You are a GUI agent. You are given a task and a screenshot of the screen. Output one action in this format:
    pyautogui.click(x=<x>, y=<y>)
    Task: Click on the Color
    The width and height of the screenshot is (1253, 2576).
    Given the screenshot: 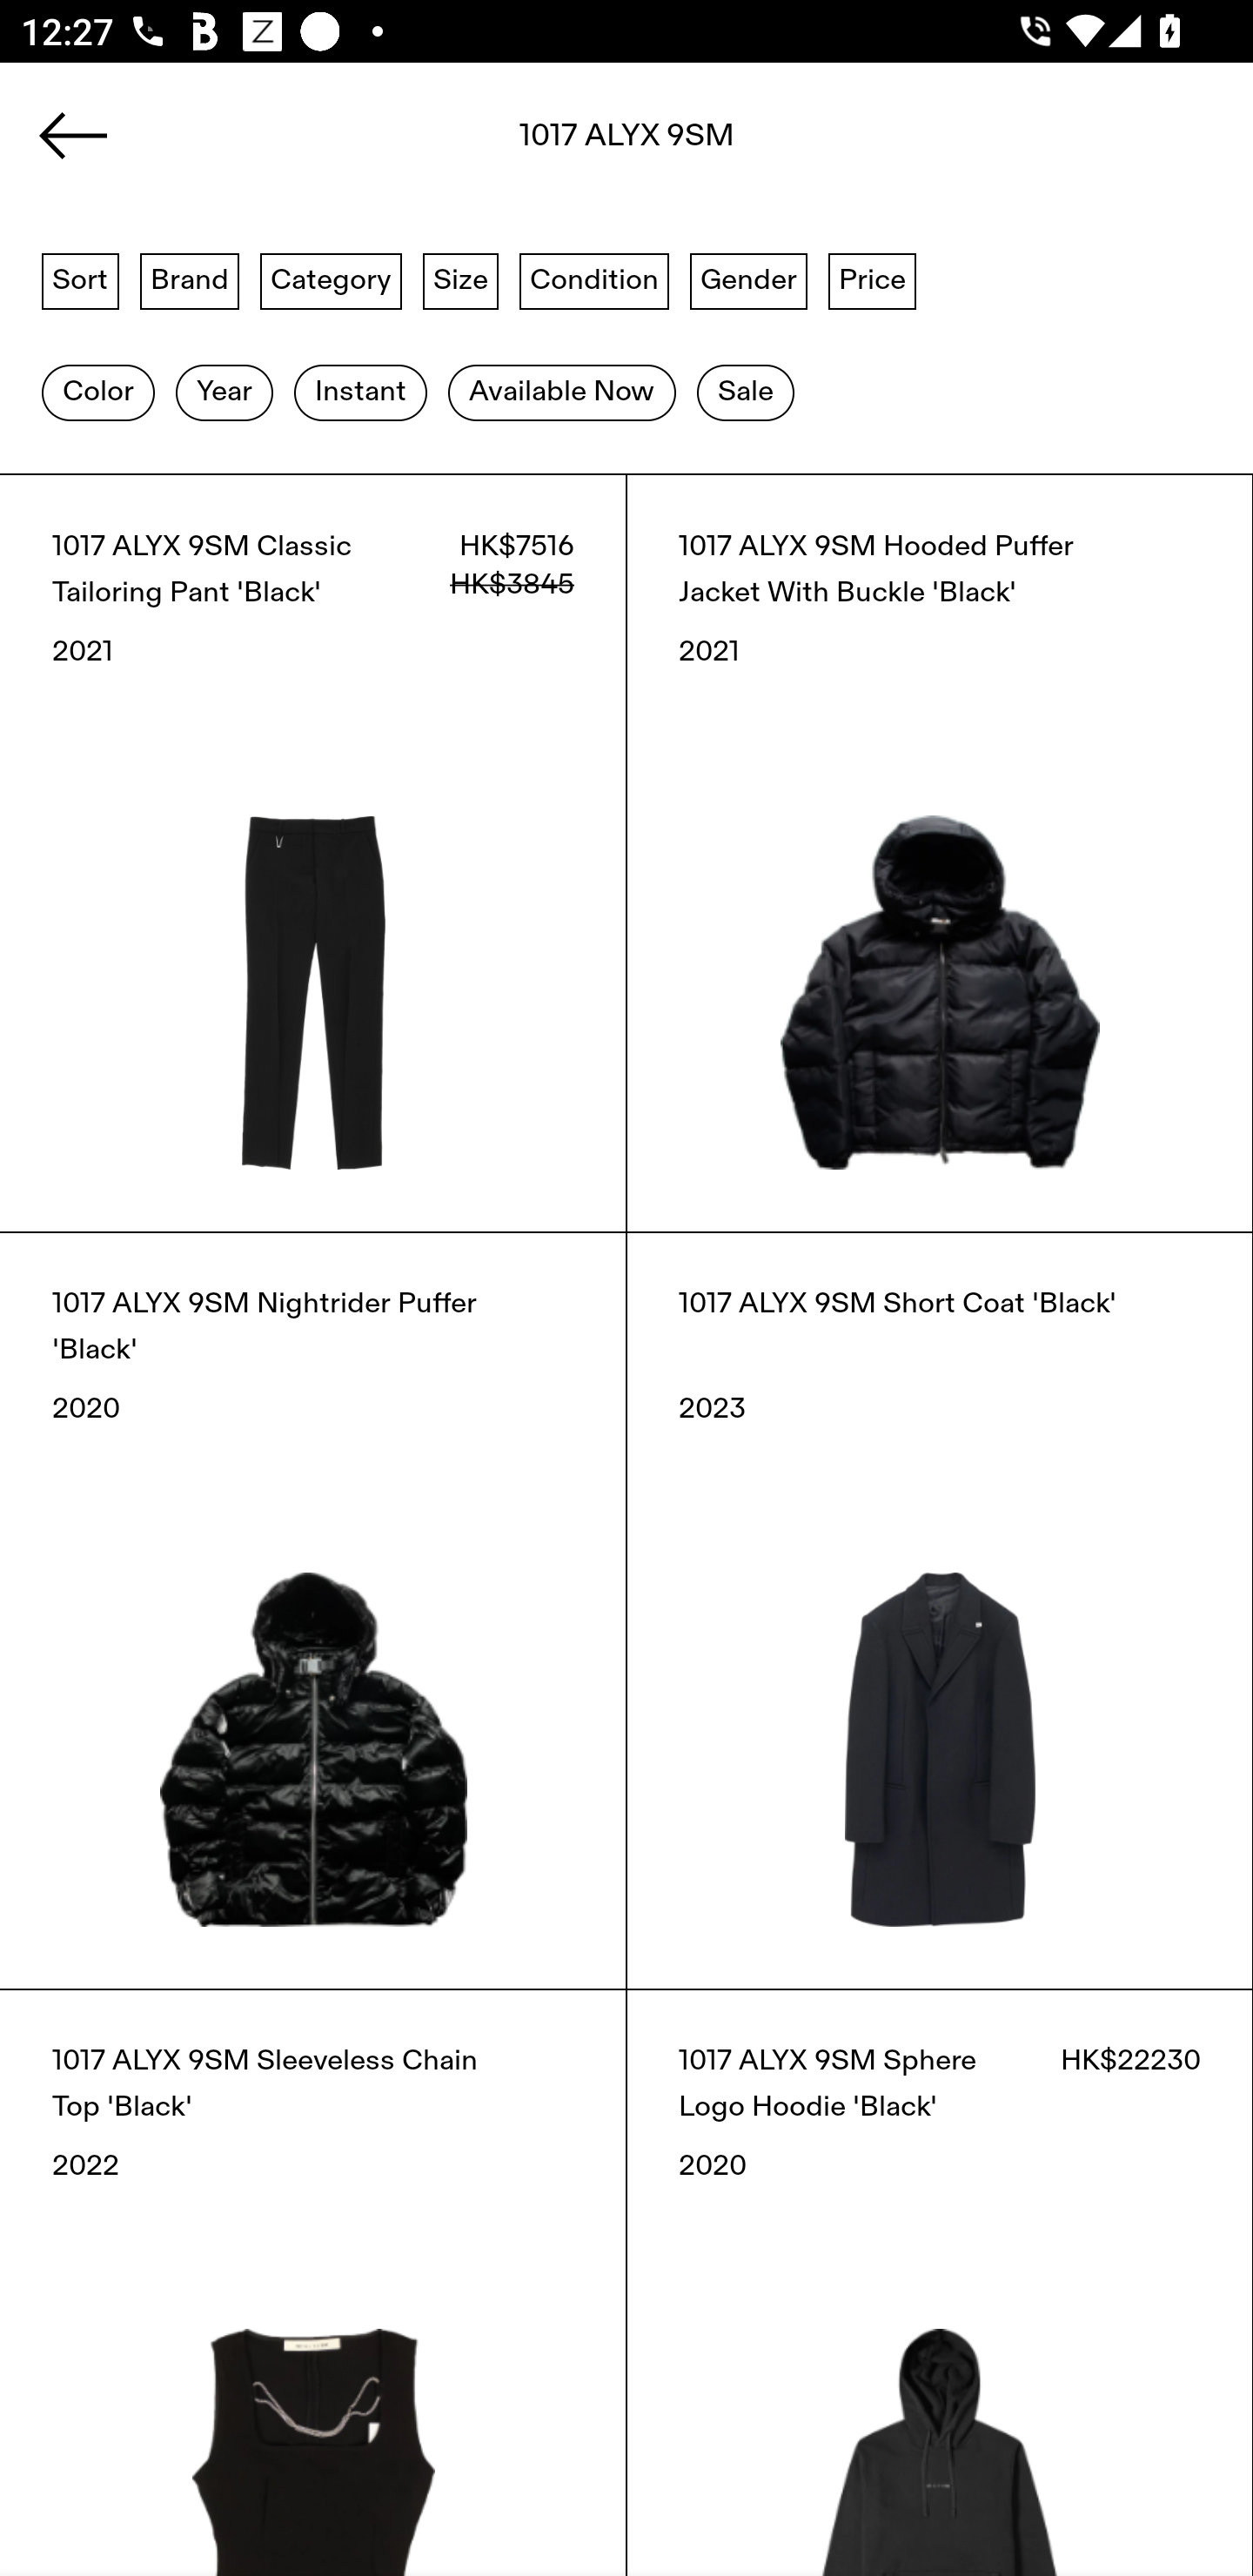 What is the action you would take?
    pyautogui.click(x=97, y=392)
    